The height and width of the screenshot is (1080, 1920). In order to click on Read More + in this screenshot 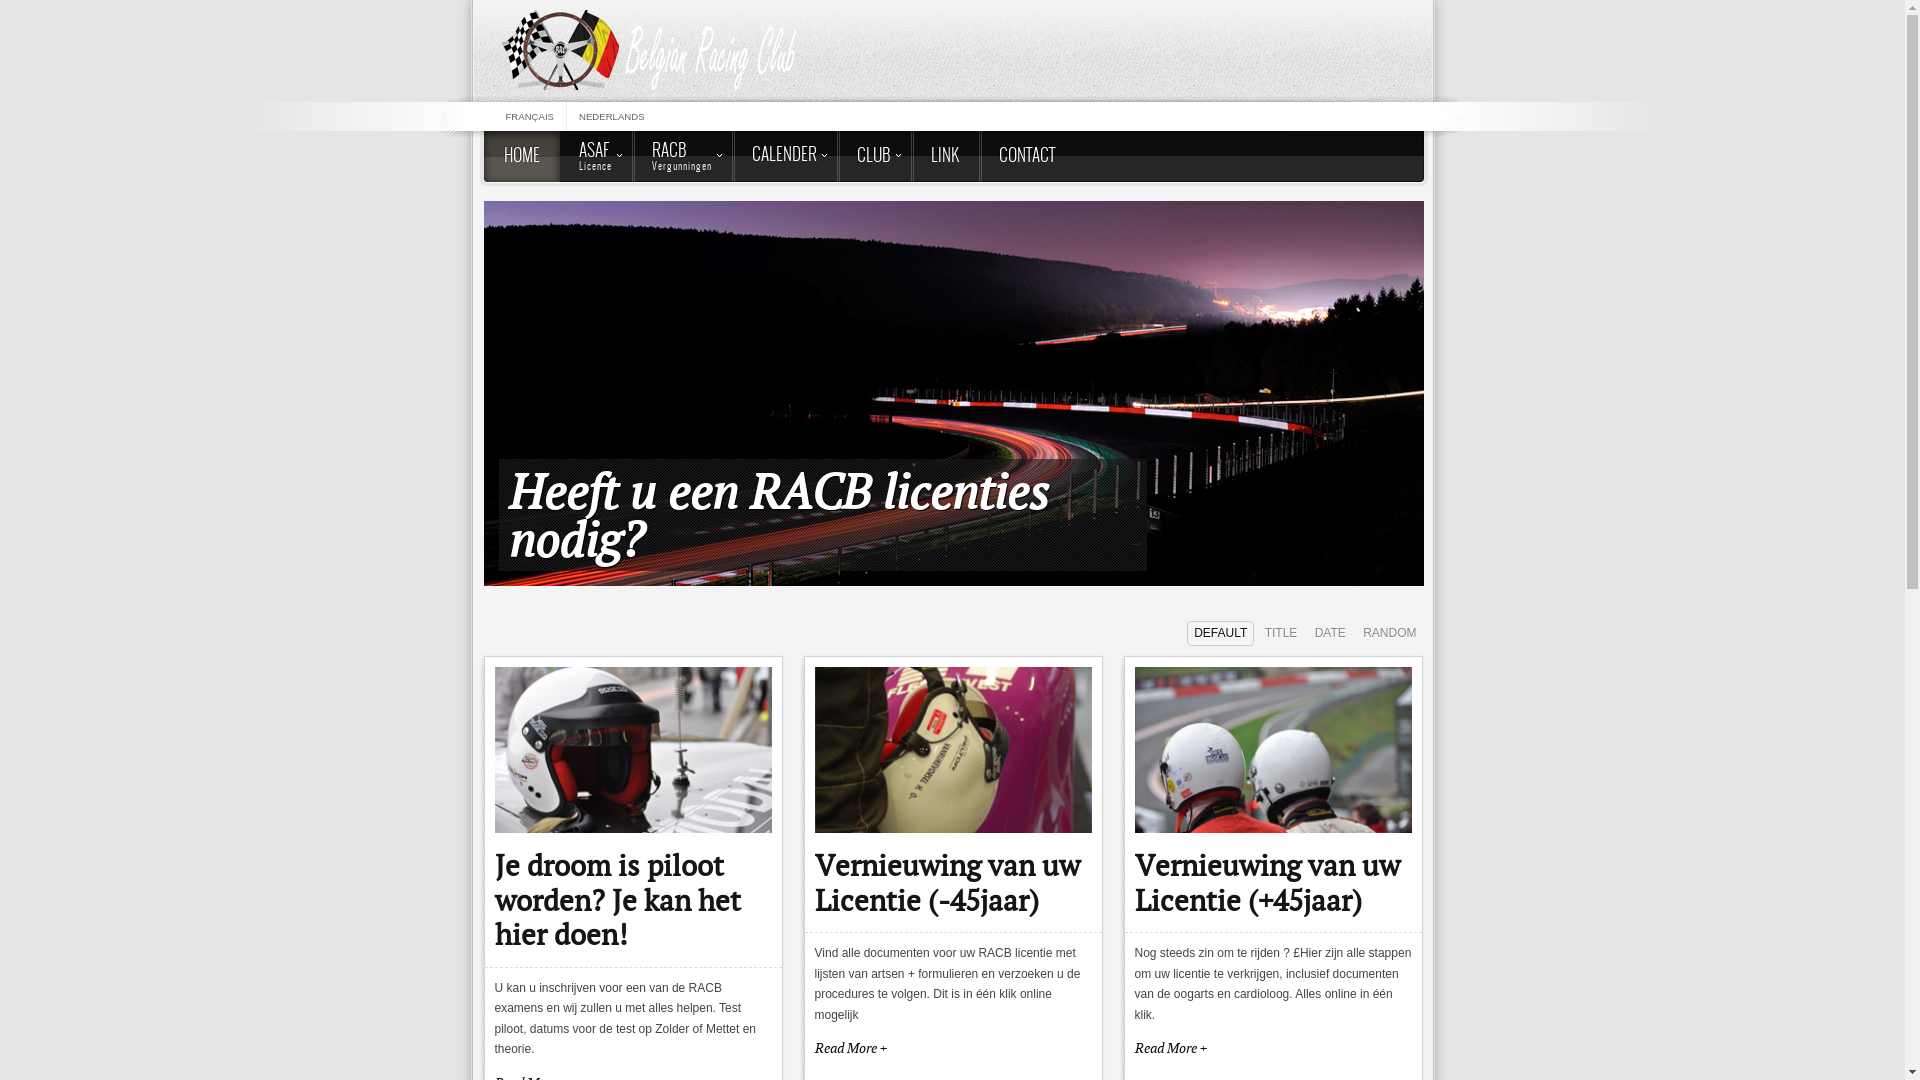, I will do `click(1273, 1048)`.